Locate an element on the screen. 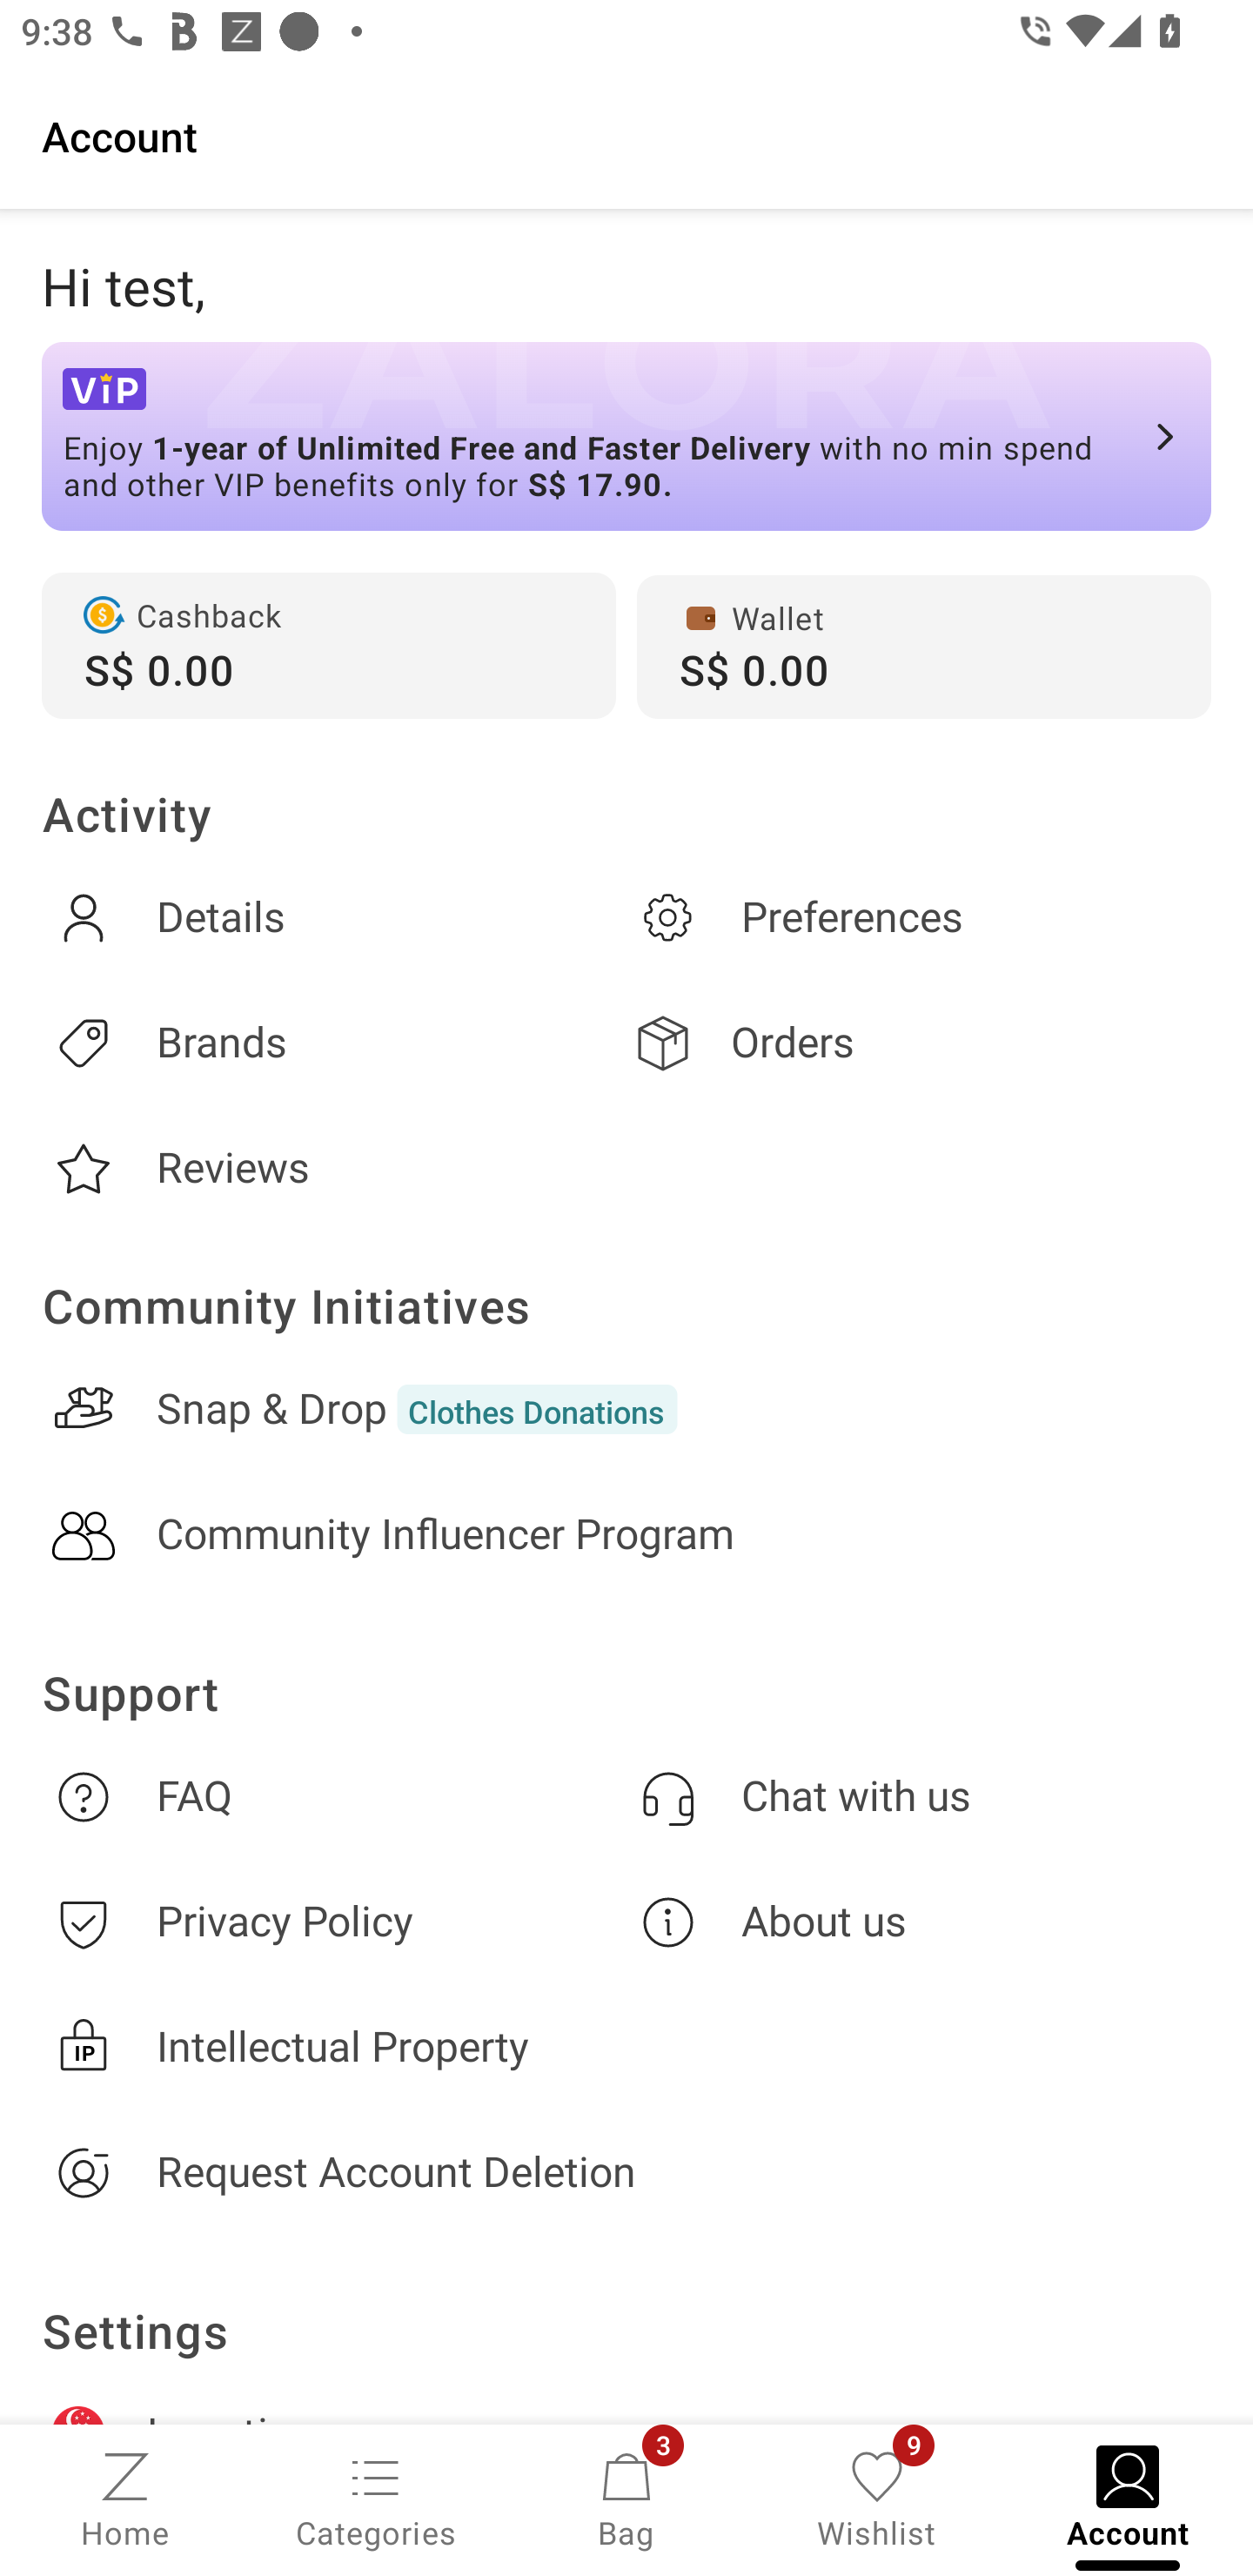 This screenshot has width=1253, height=2576. Wishlist, 9 new notifications Wishlist is located at coordinates (877, 2498).